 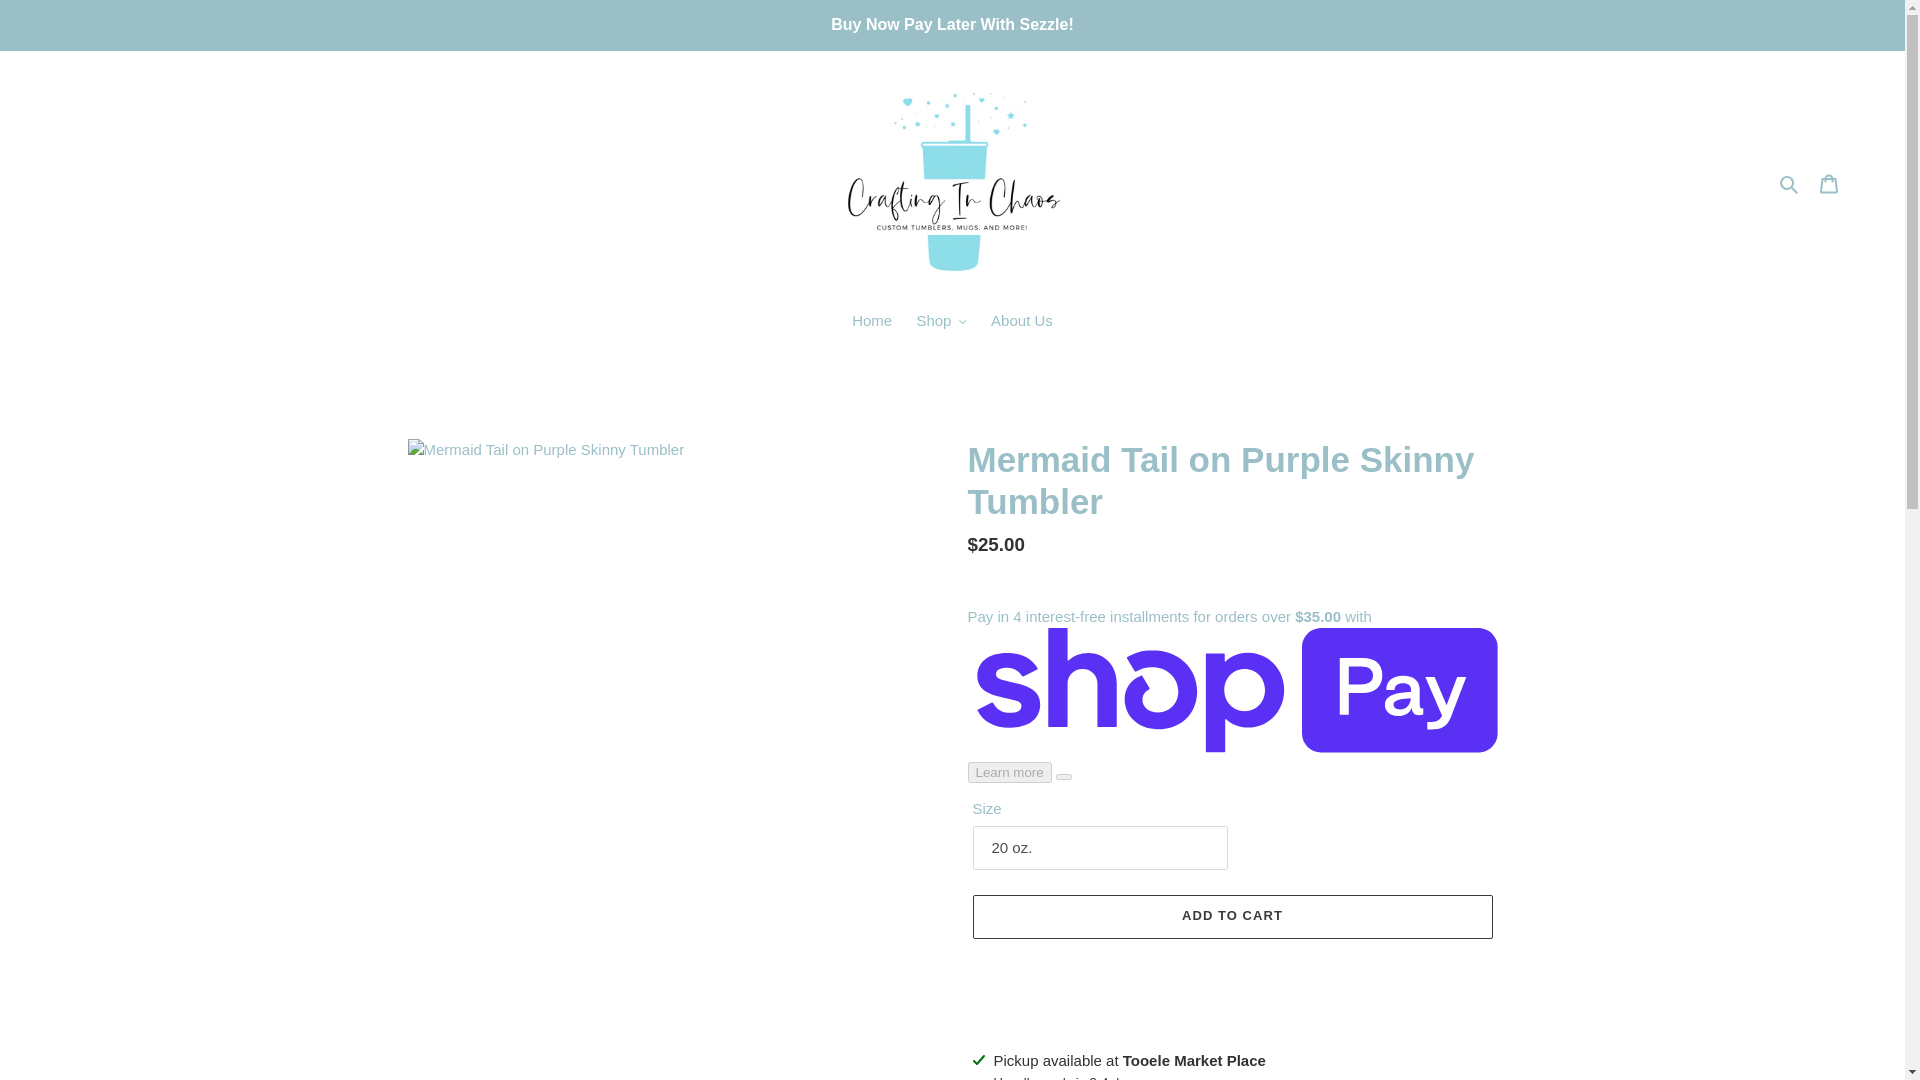 I want to click on Buy Now Pay Later With Sezzle!, so click(x=952, y=24).